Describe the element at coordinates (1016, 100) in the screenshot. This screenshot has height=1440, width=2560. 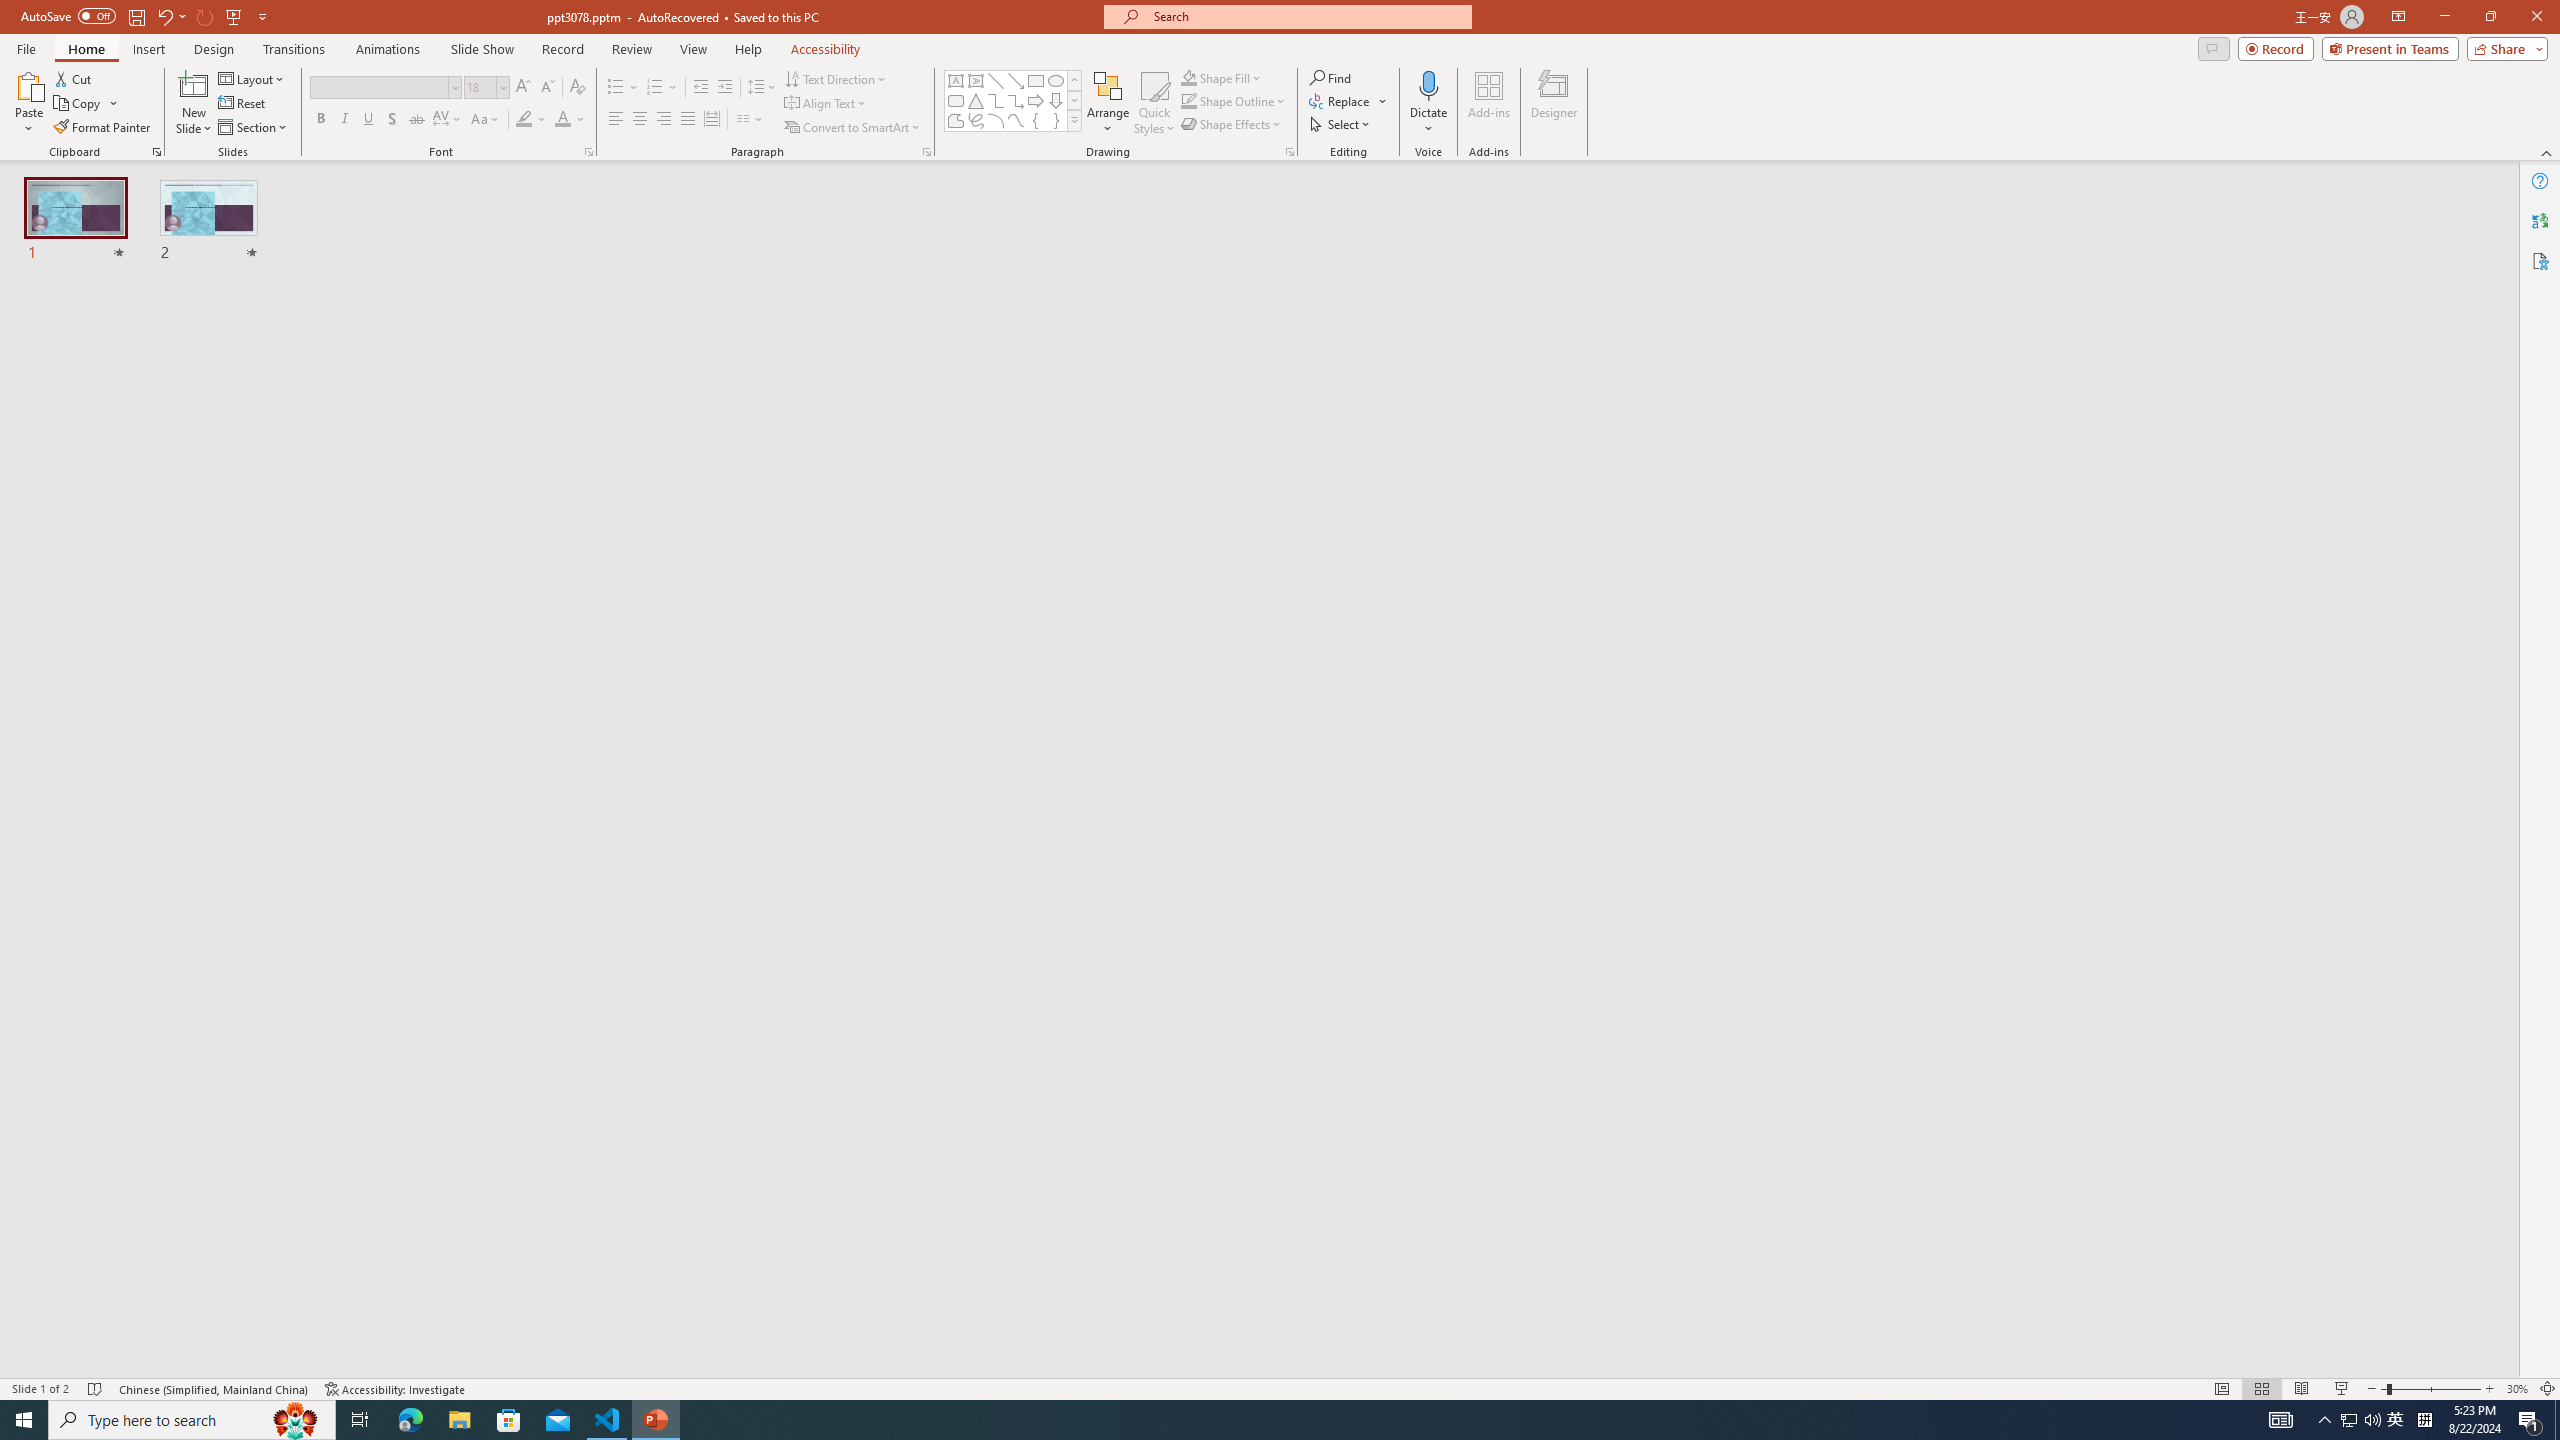
I see `Connector: Elbow Arrow` at that location.